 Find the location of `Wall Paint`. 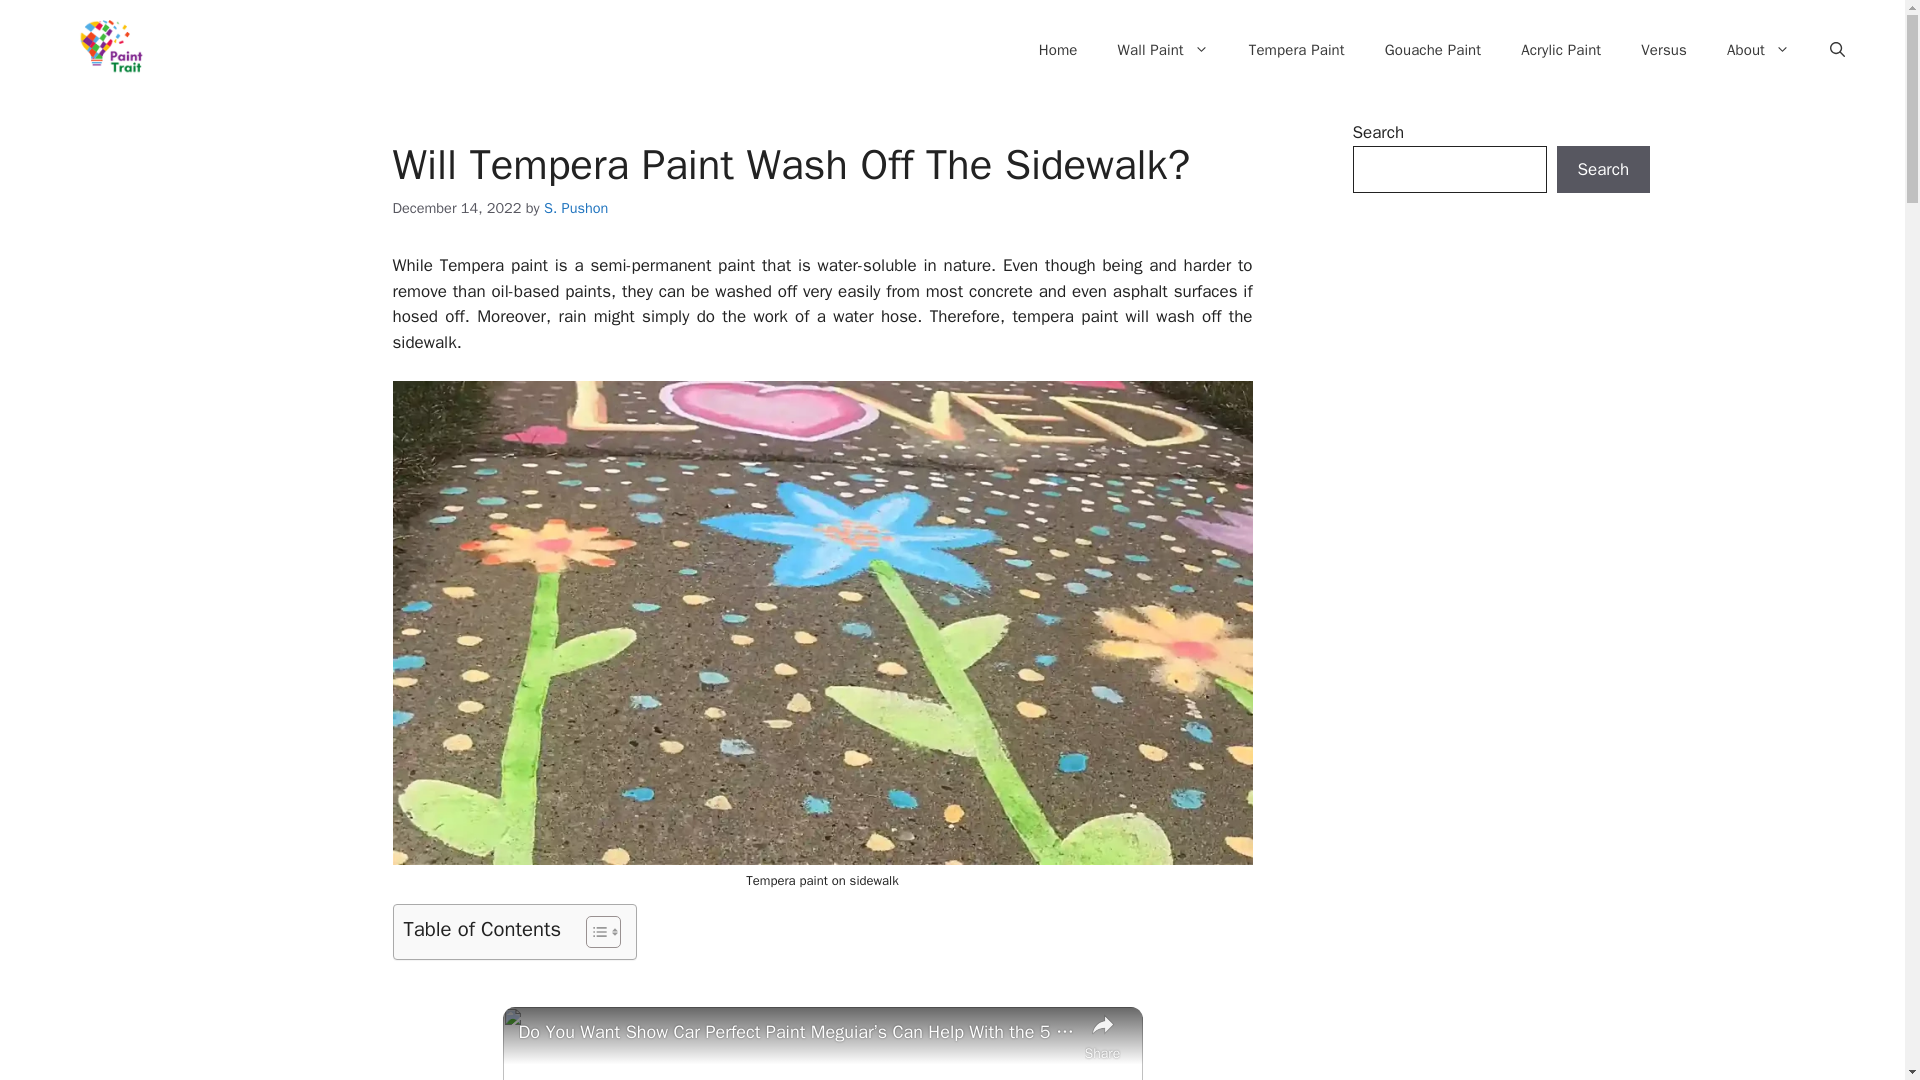

Wall Paint is located at coordinates (1163, 50).